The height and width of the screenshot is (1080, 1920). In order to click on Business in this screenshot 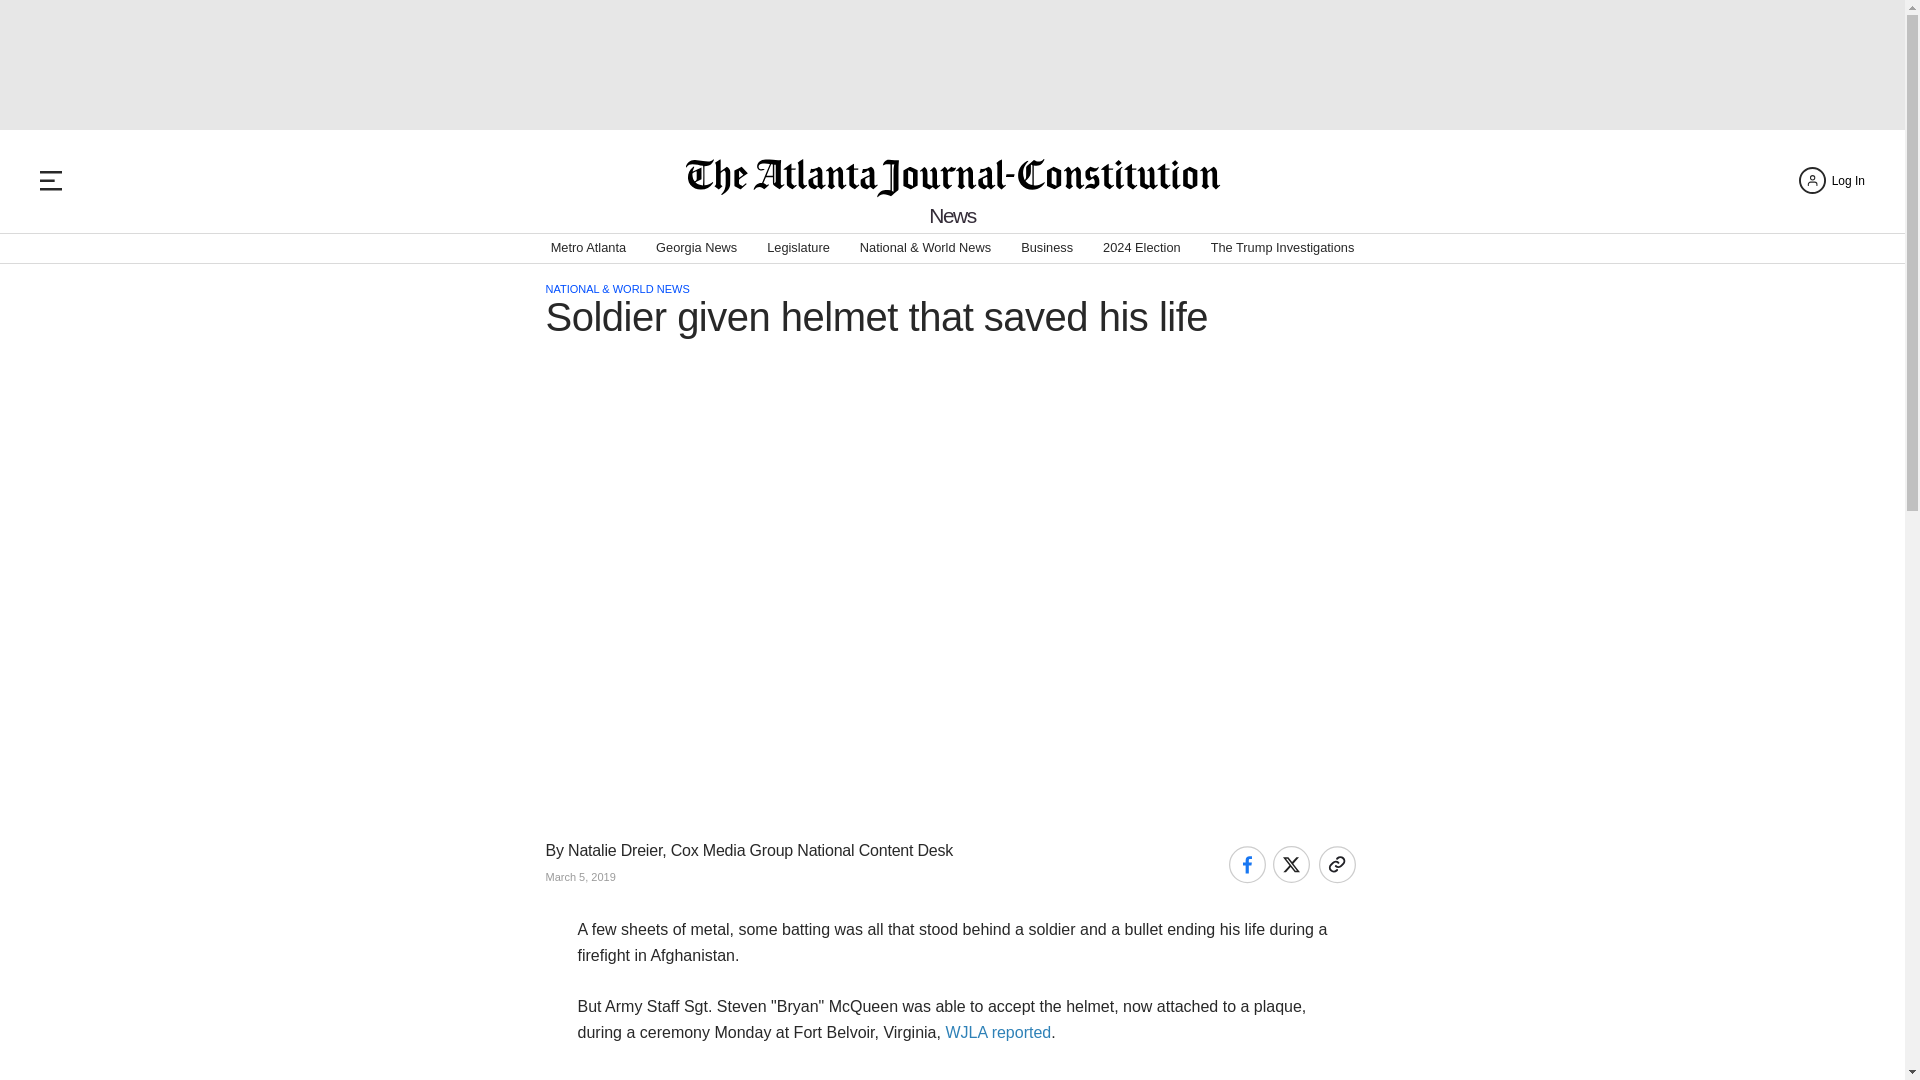, I will do `click(1047, 248)`.